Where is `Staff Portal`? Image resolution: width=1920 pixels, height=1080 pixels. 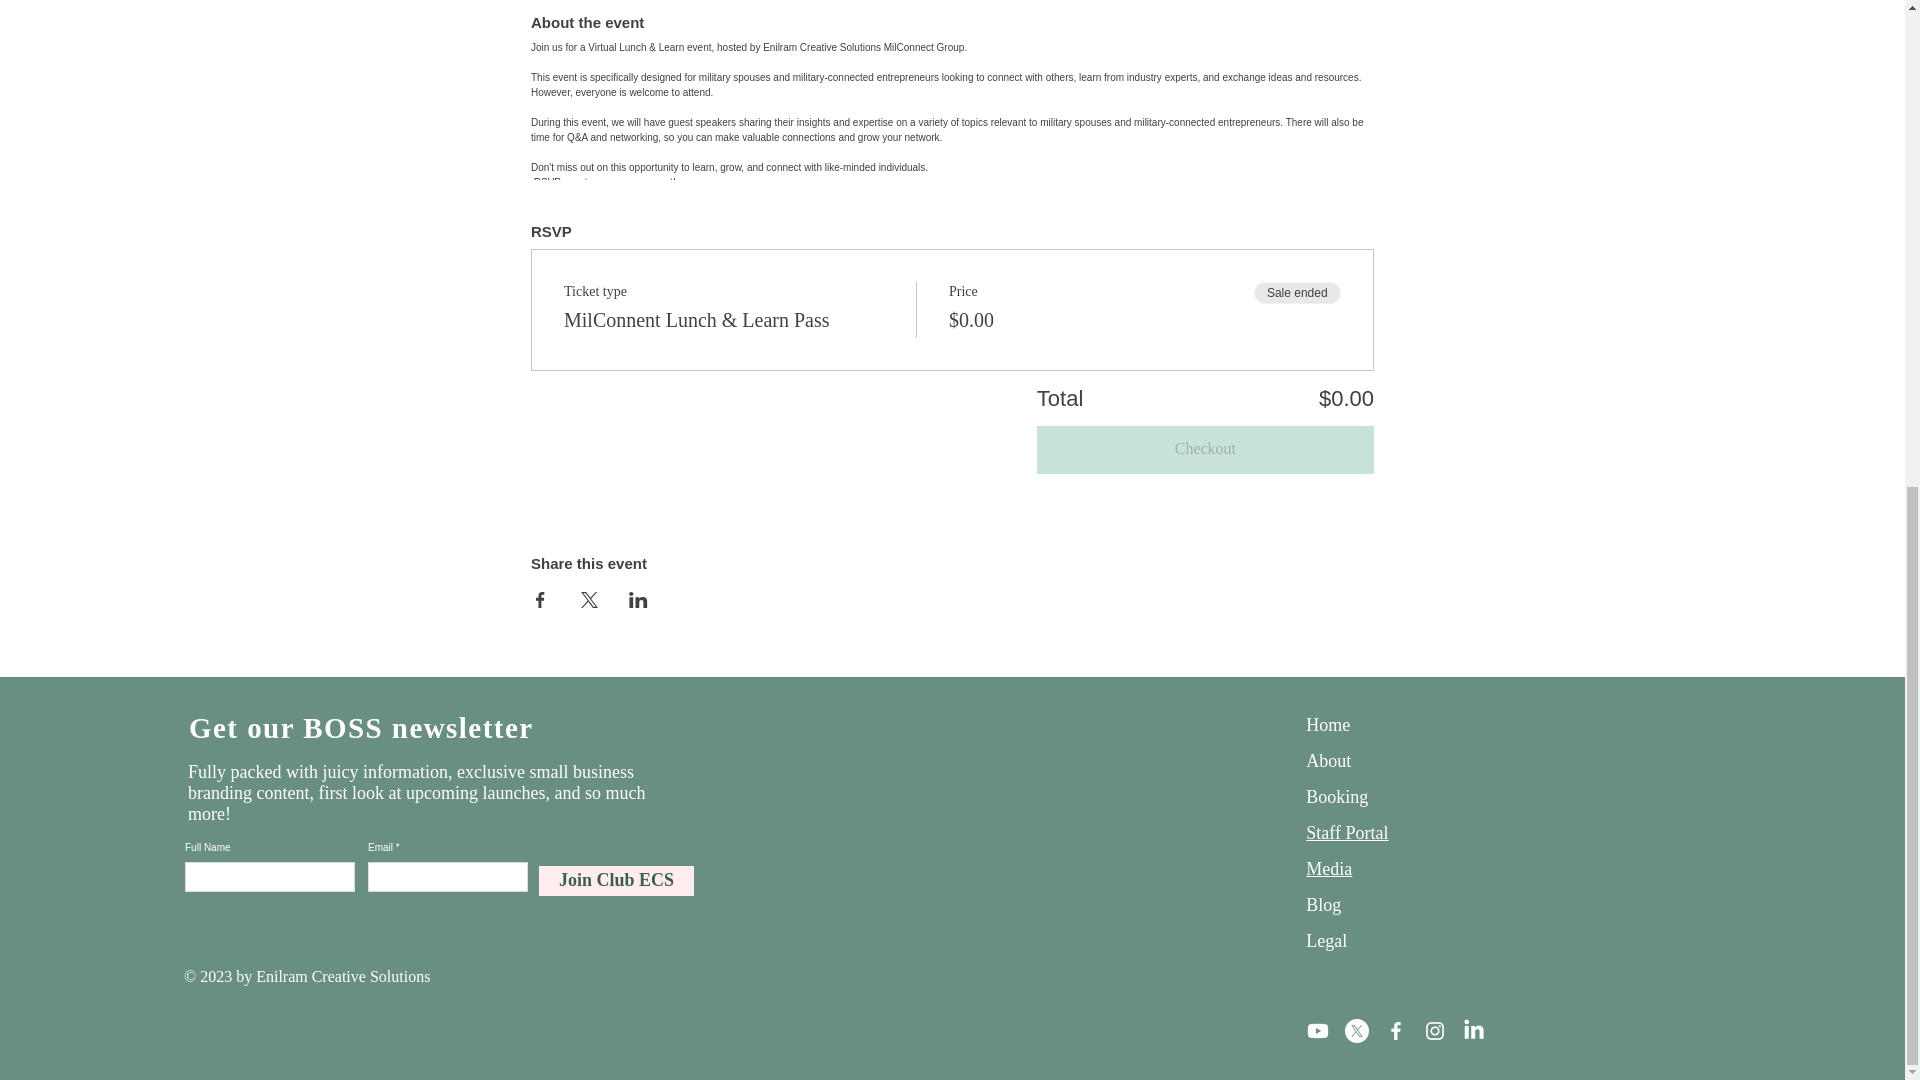 Staff Portal is located at coordinates (1346, 832).